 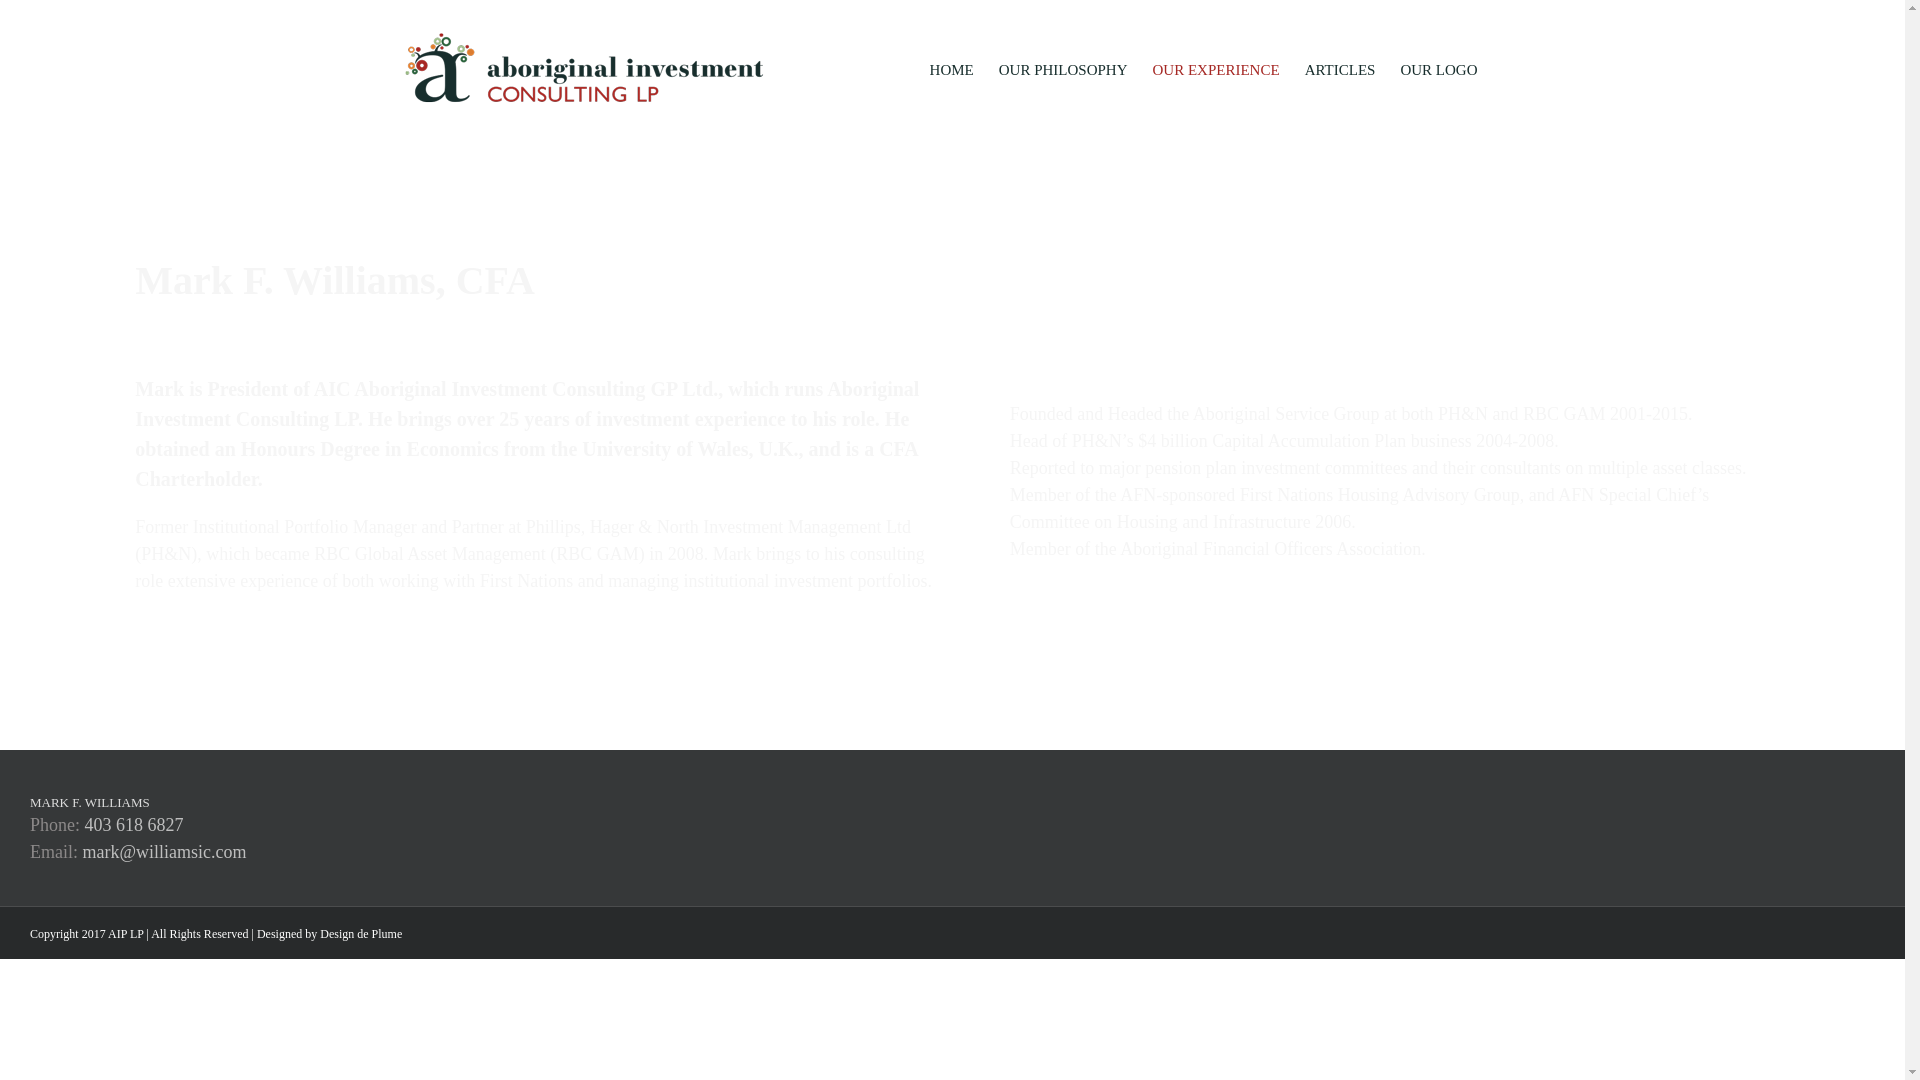 I want to click on OUR EXPERIENCE, so click(x=1216, y=70).